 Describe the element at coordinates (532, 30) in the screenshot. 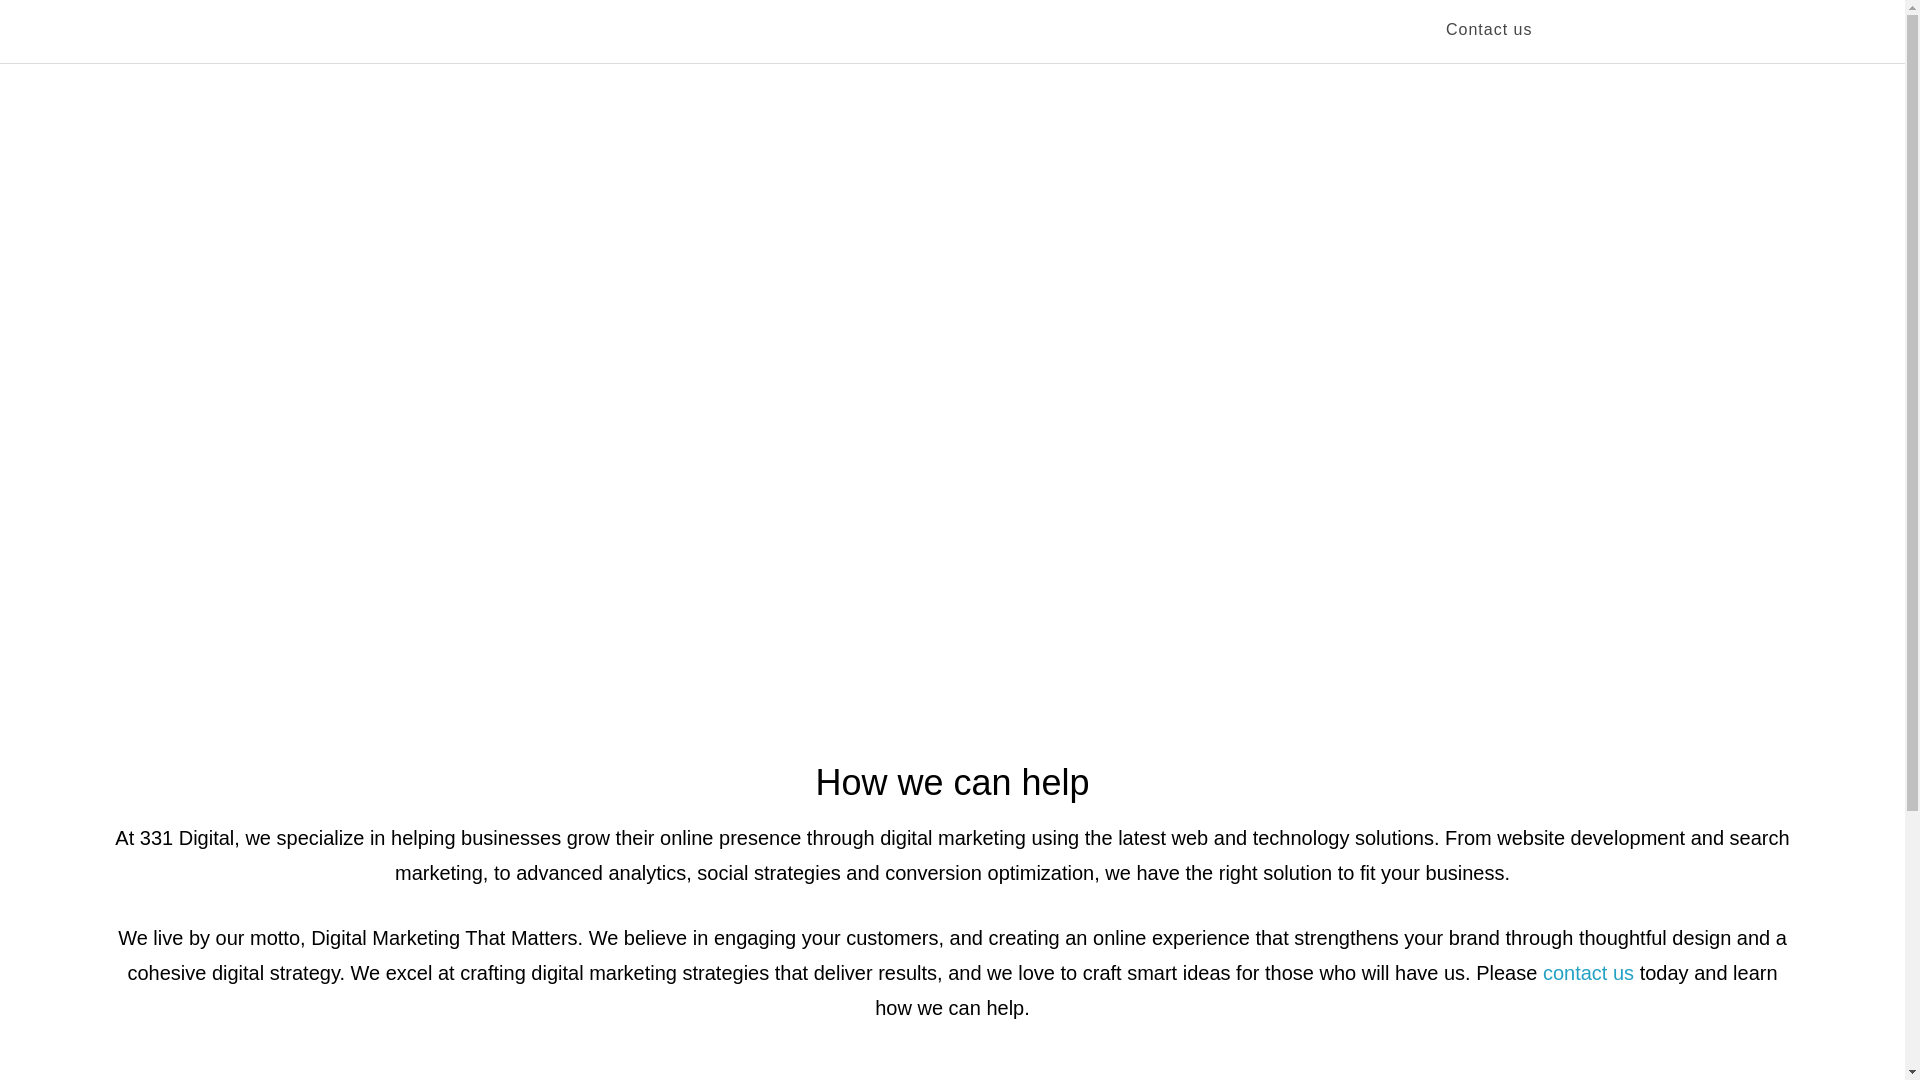

I see `331 DIGITAL` at that location.